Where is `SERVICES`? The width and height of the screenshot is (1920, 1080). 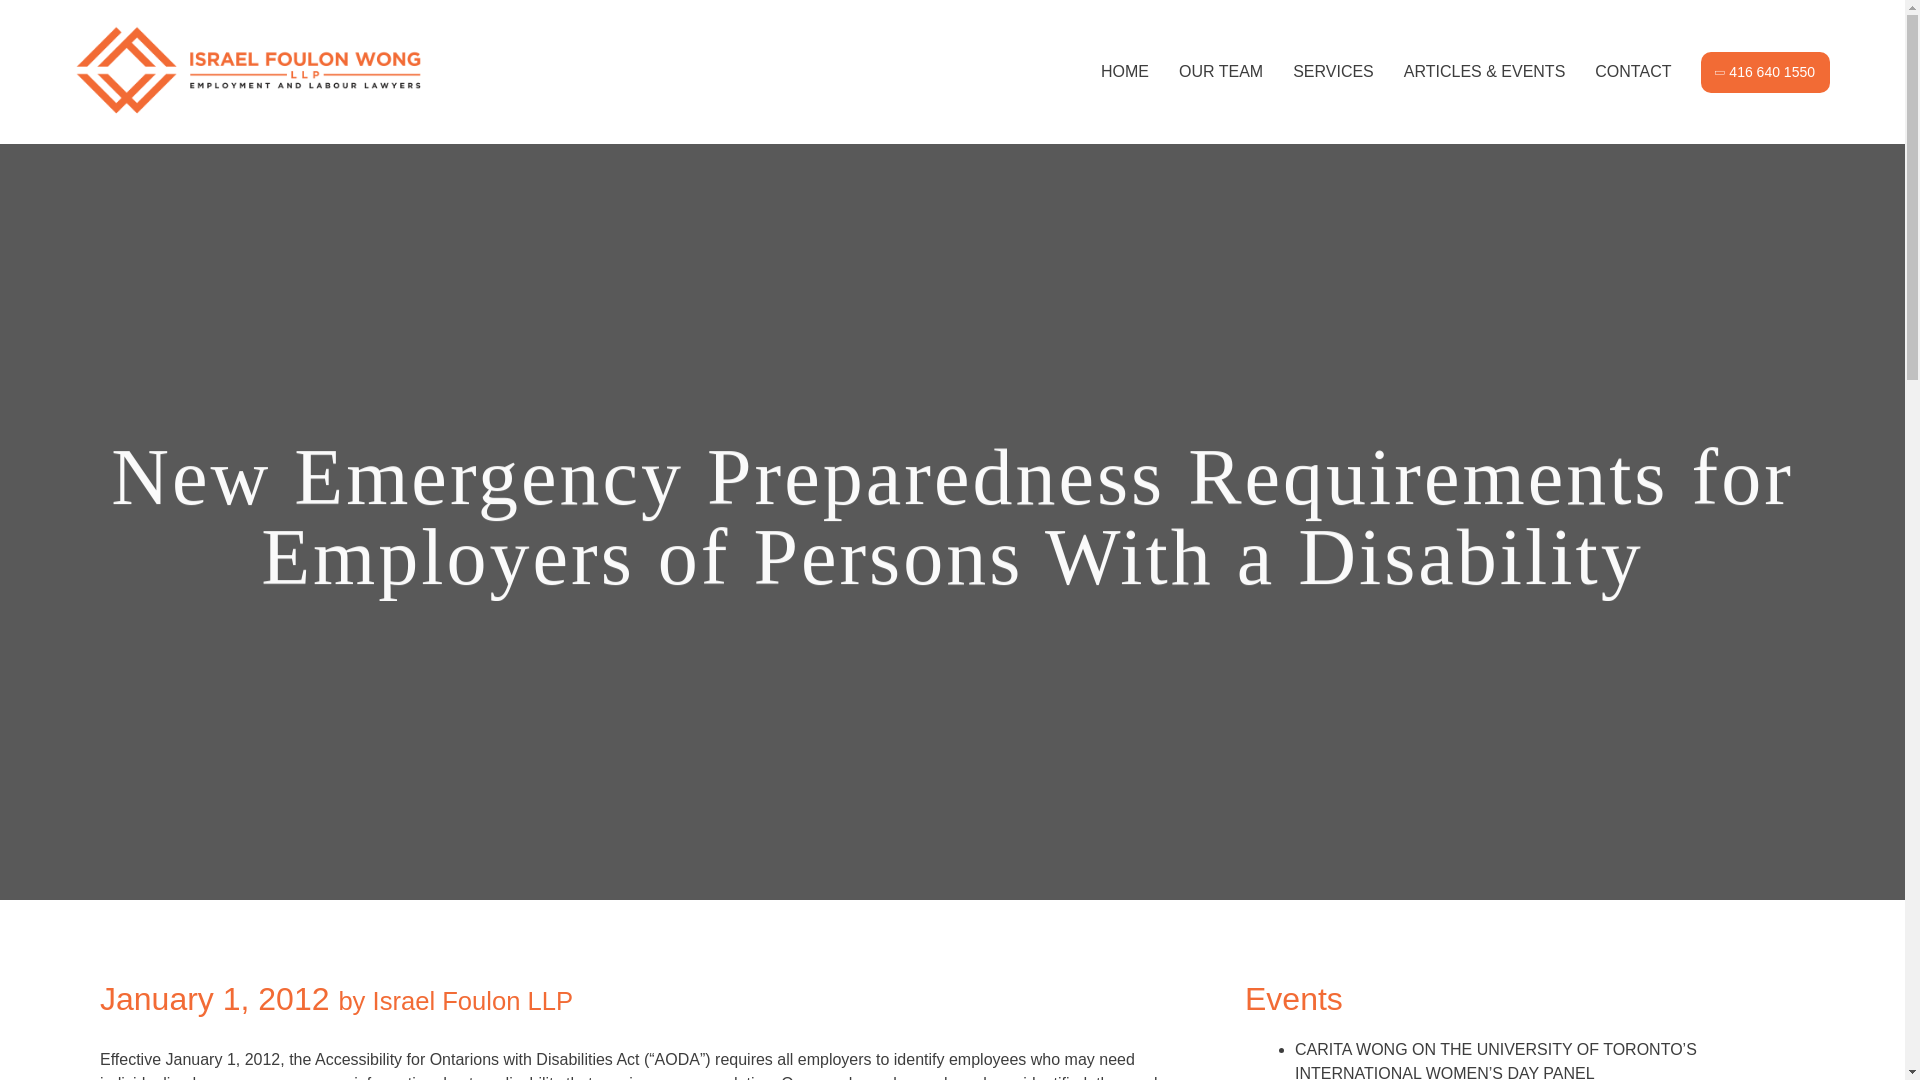
SERVICES is located at coordinates (1333, 70).